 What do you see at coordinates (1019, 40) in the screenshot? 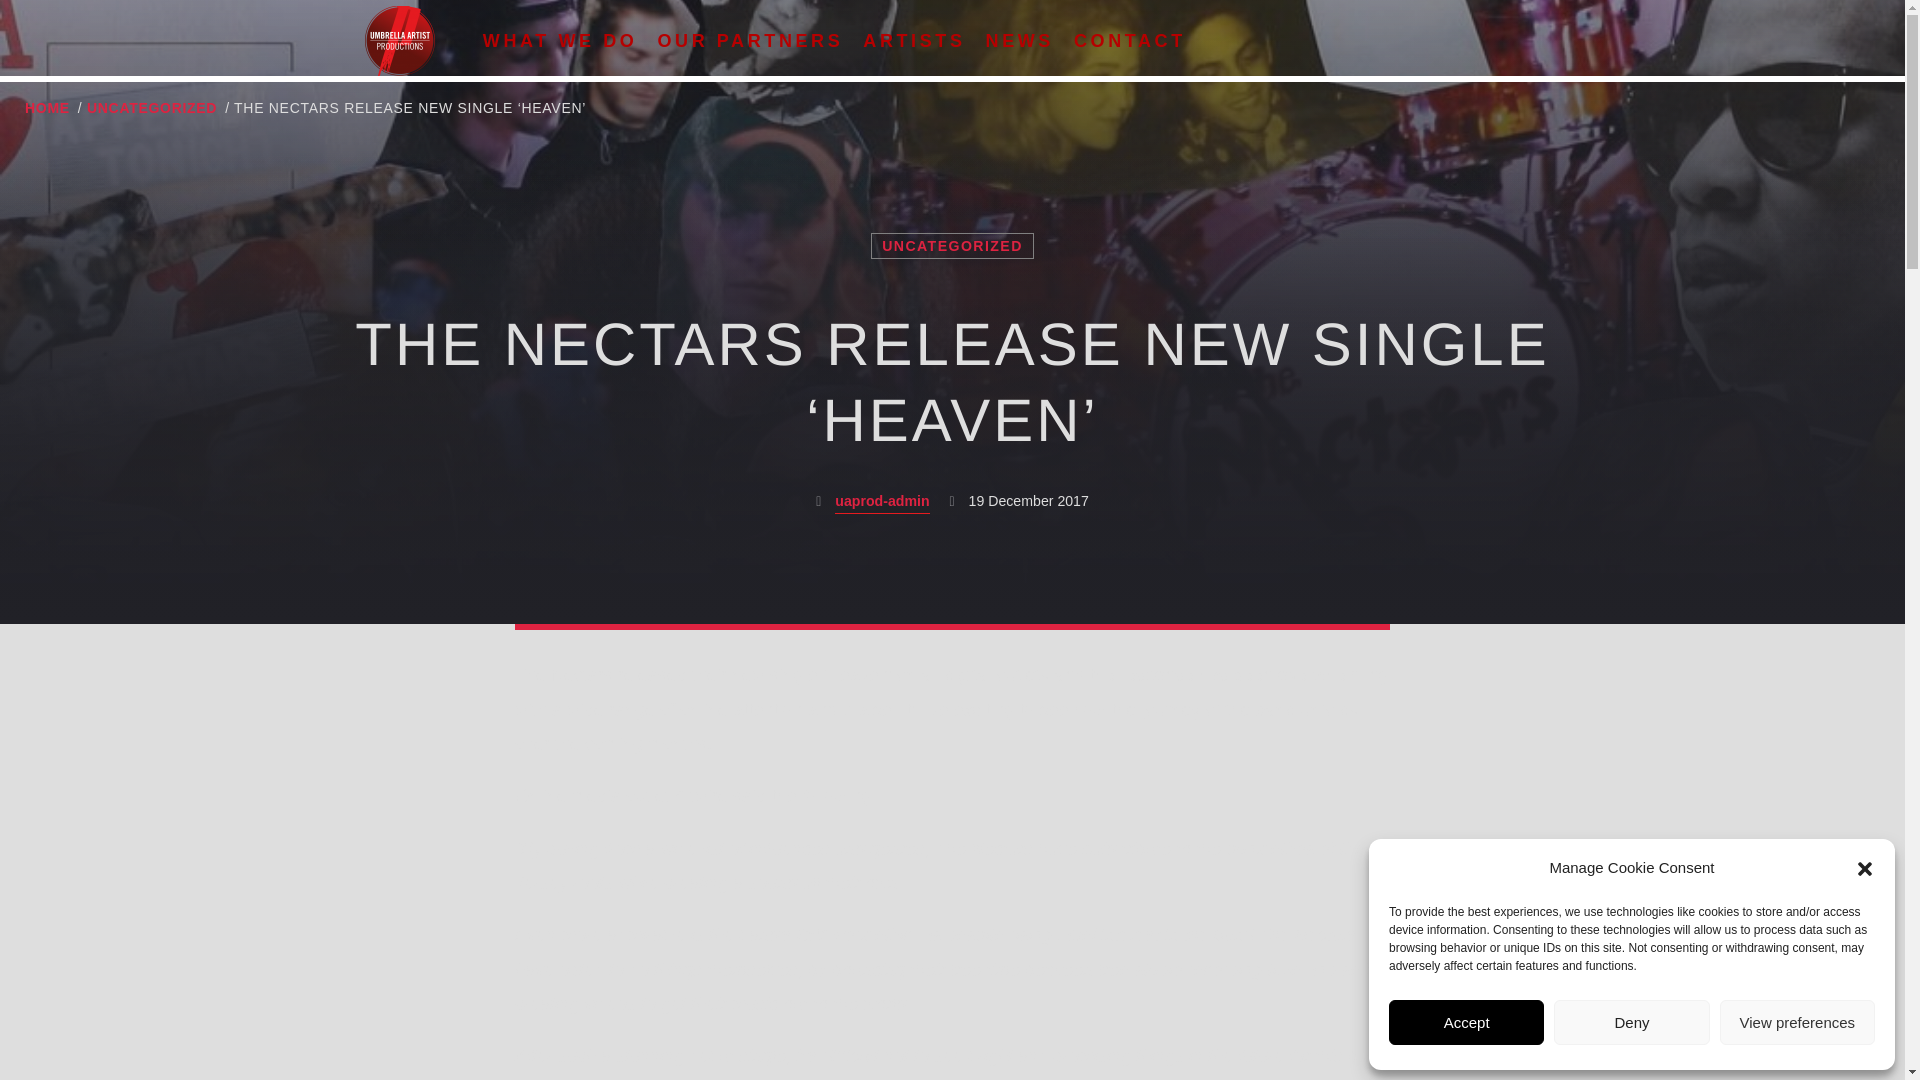
I see `NEWS` at bounding box center [1019, 40].